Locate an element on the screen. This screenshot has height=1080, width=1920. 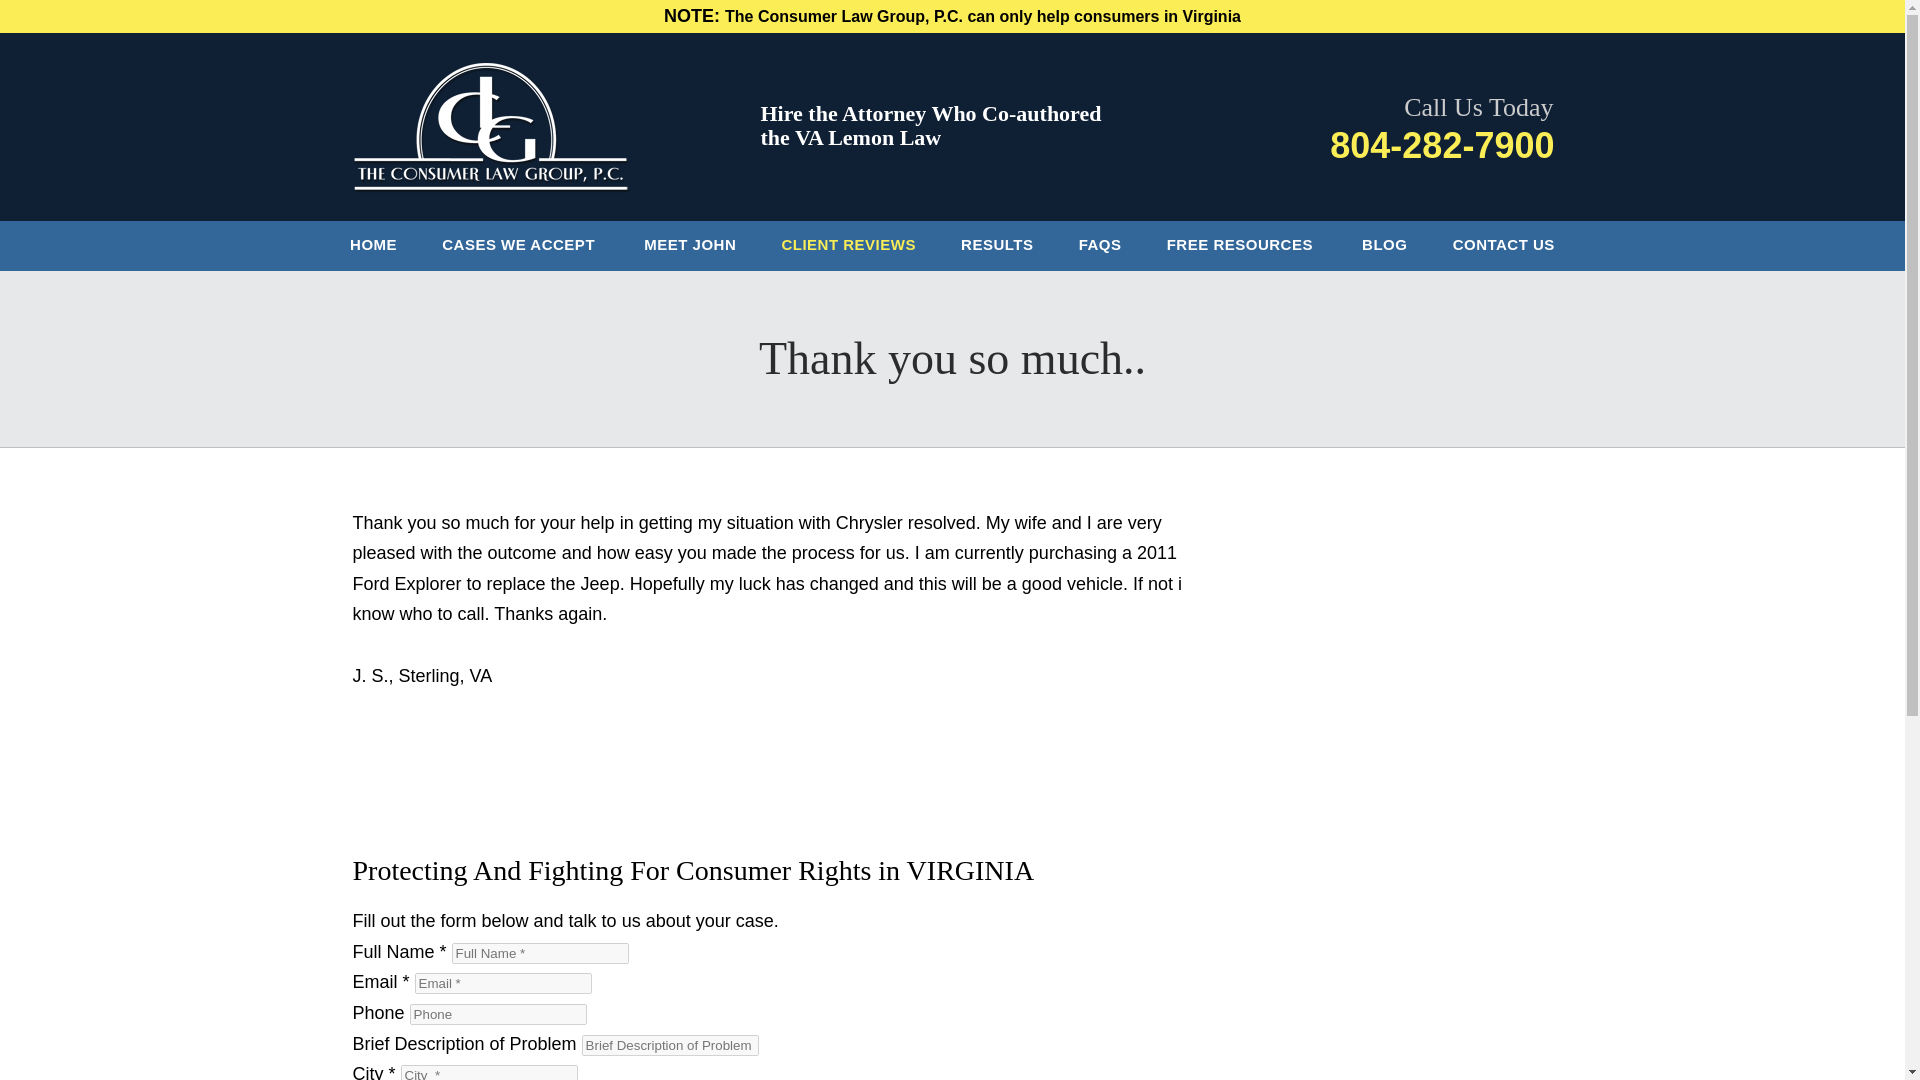
FREE RESOURCES is located at coordinates (1241, 246).